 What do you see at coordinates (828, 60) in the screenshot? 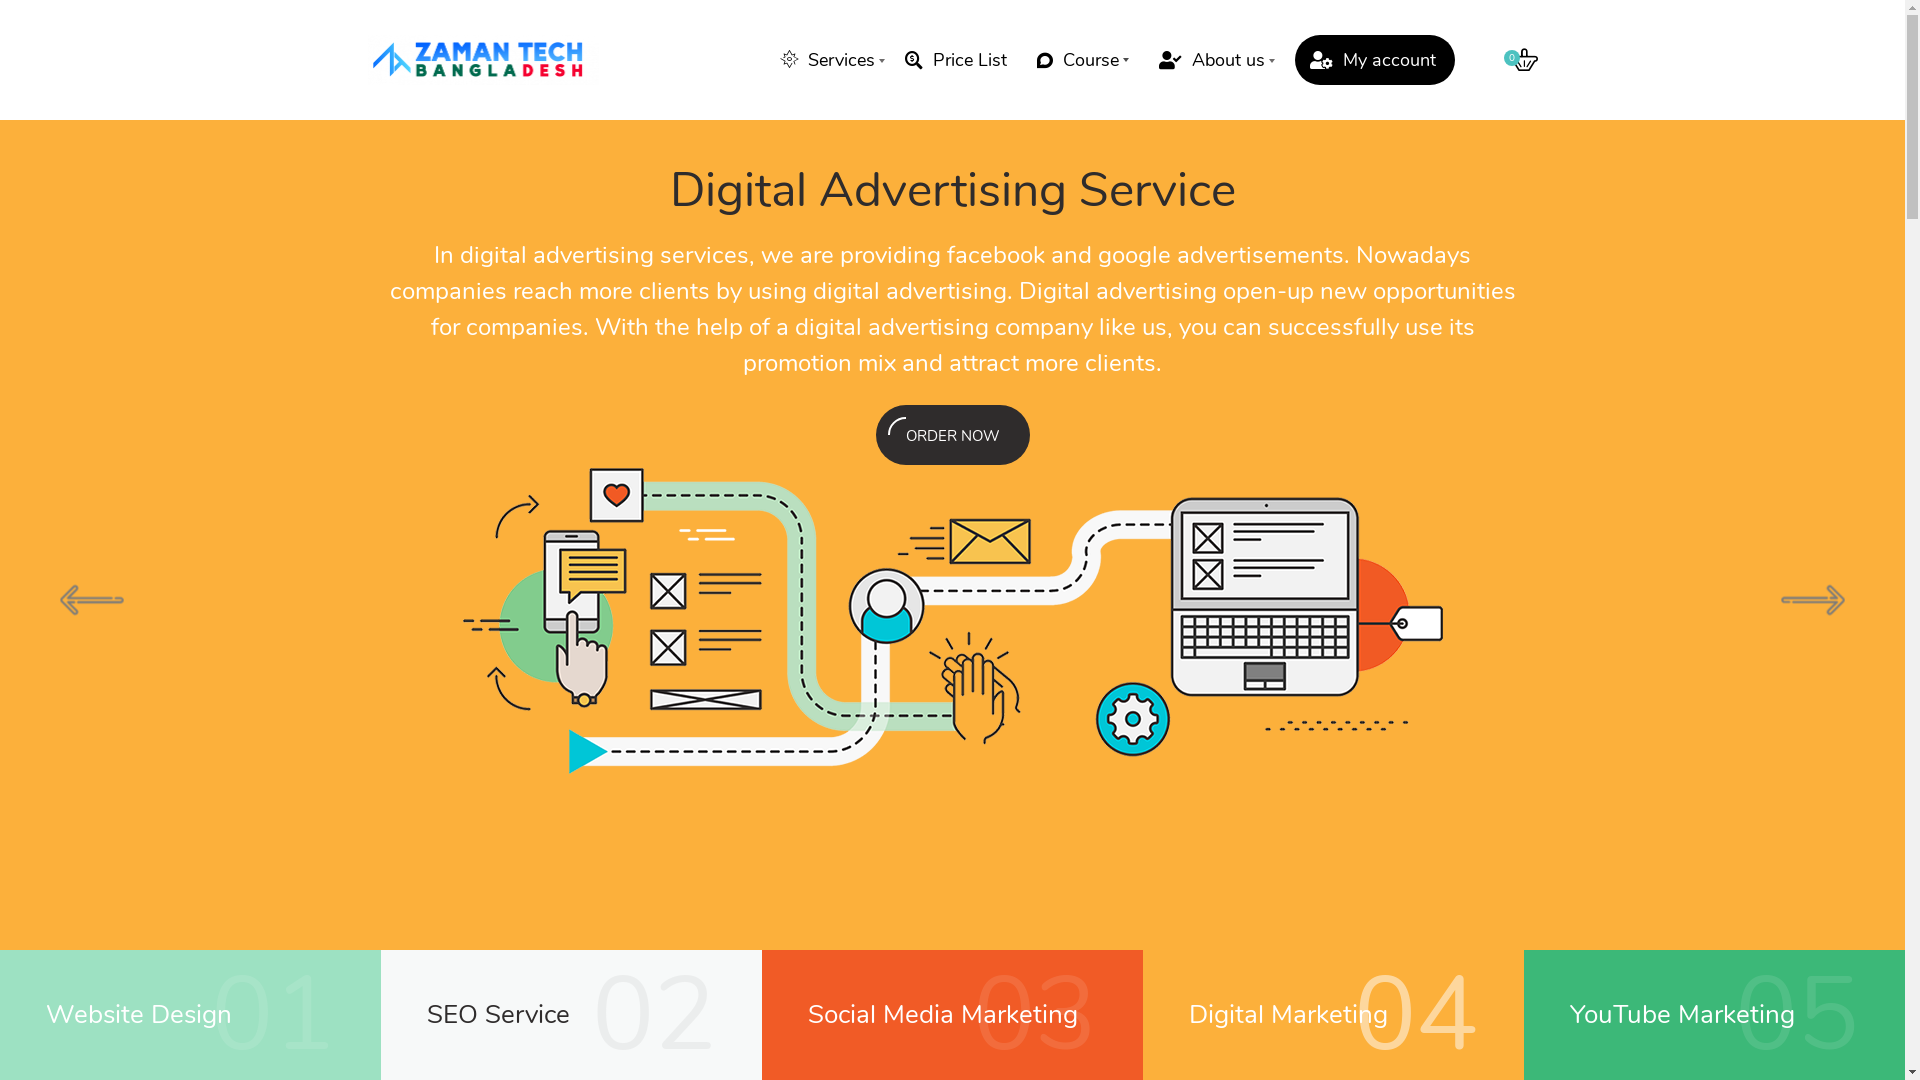
I see `Services` at bounding box center [828, 60].